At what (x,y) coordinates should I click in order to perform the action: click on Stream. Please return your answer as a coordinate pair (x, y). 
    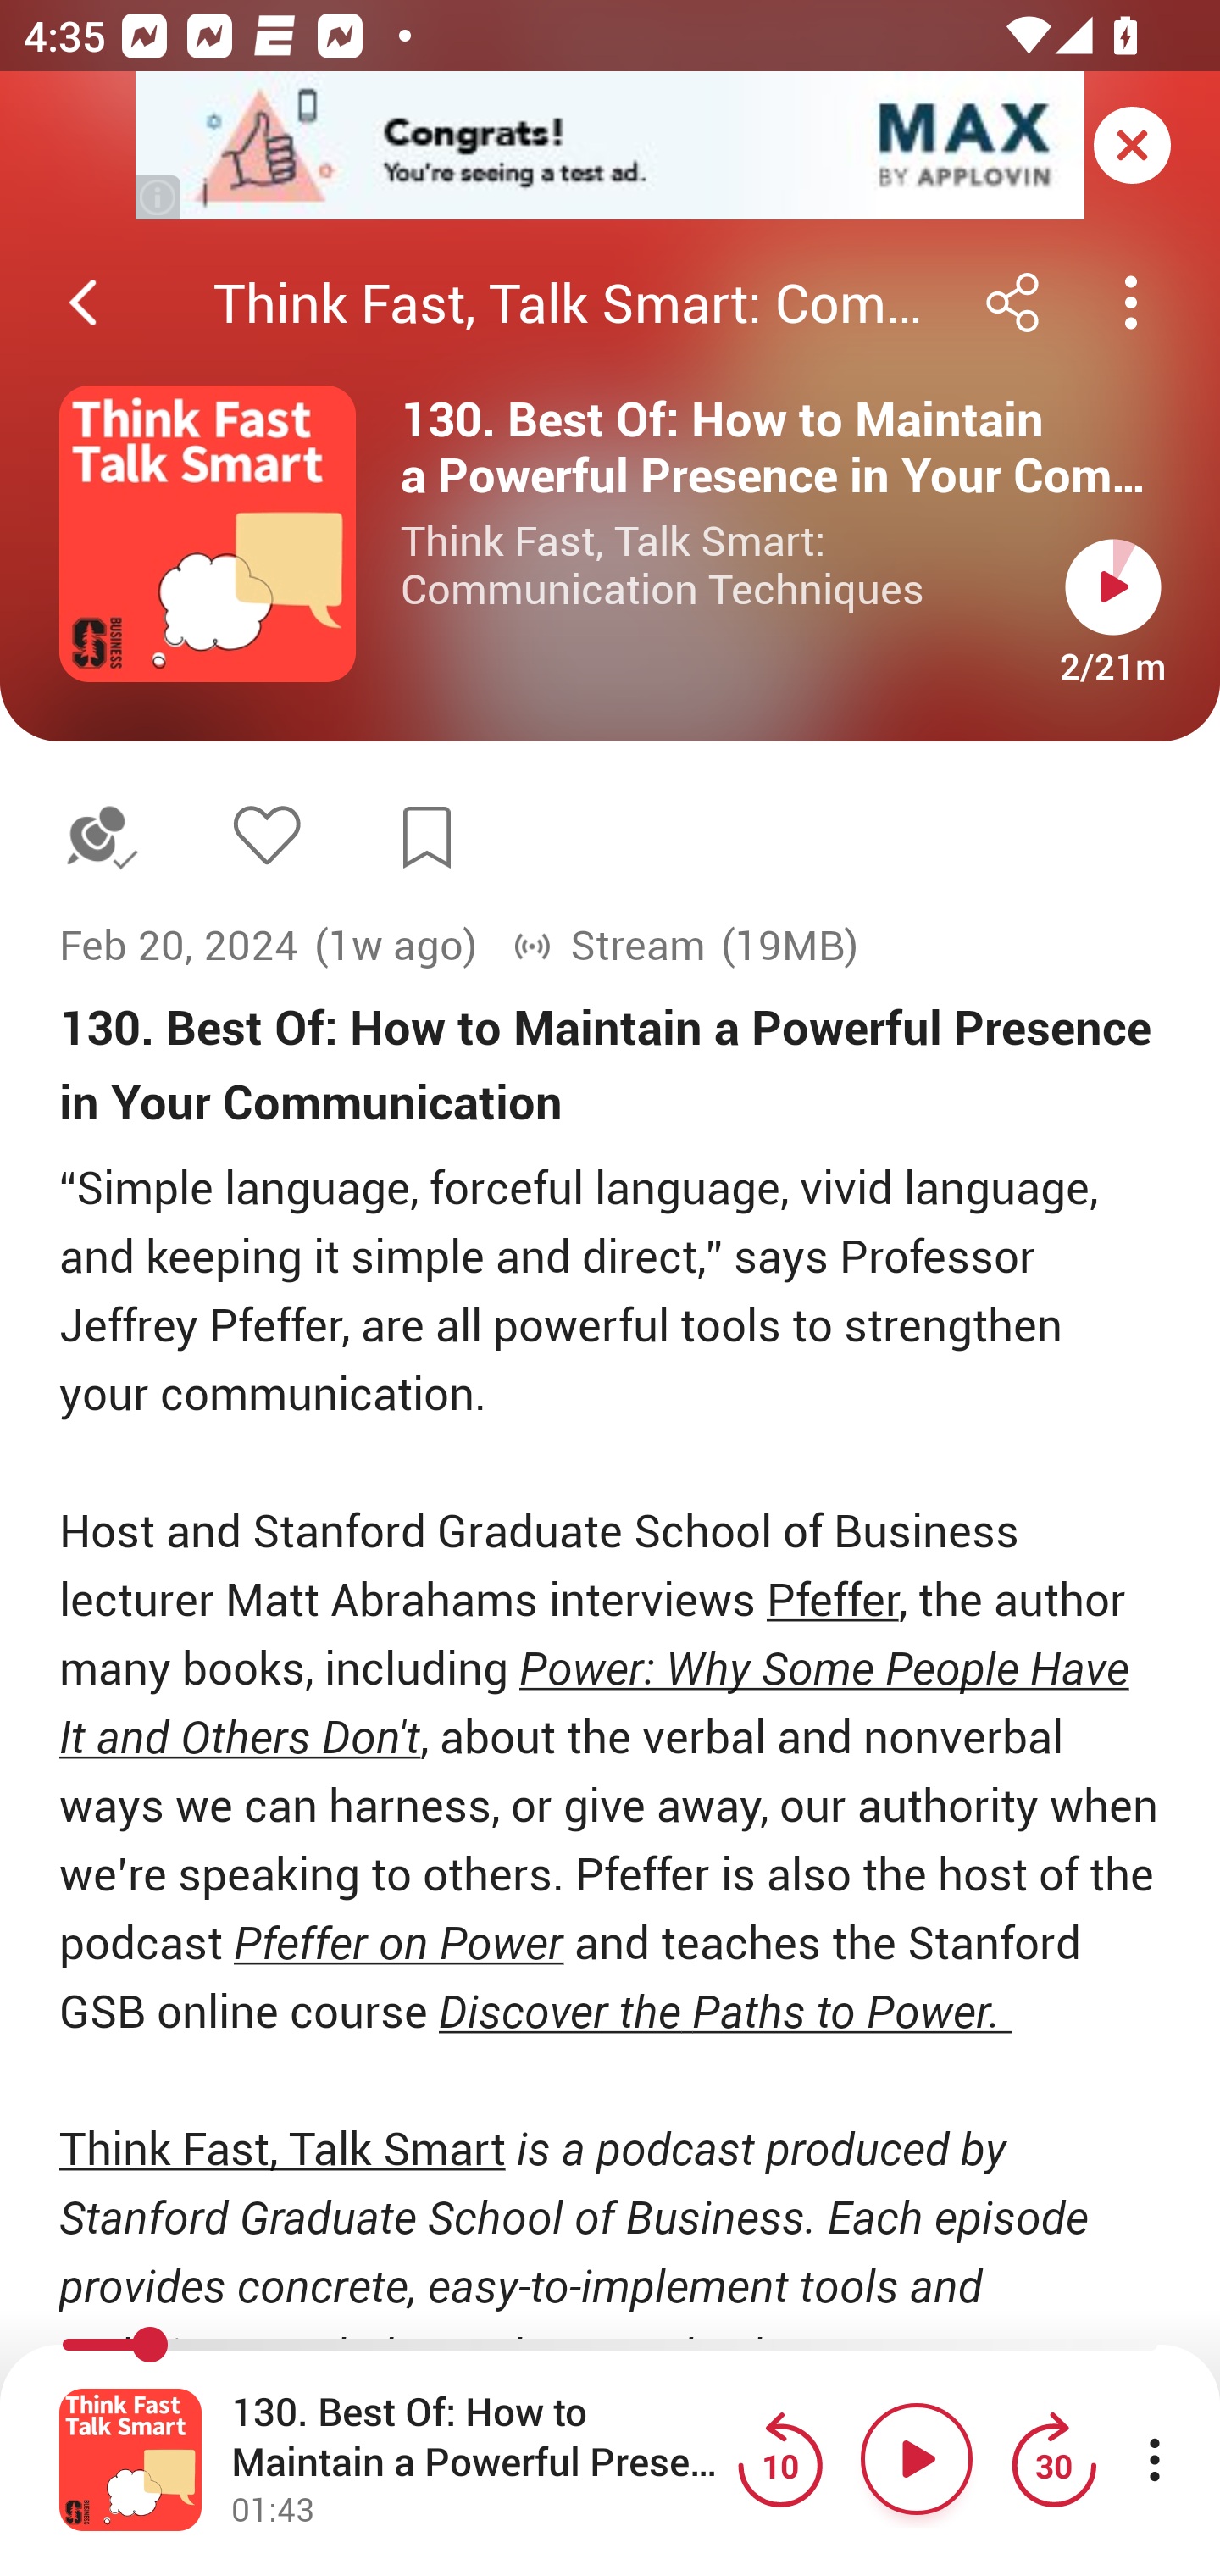
    Looking at the image, I should click on (608, 947).